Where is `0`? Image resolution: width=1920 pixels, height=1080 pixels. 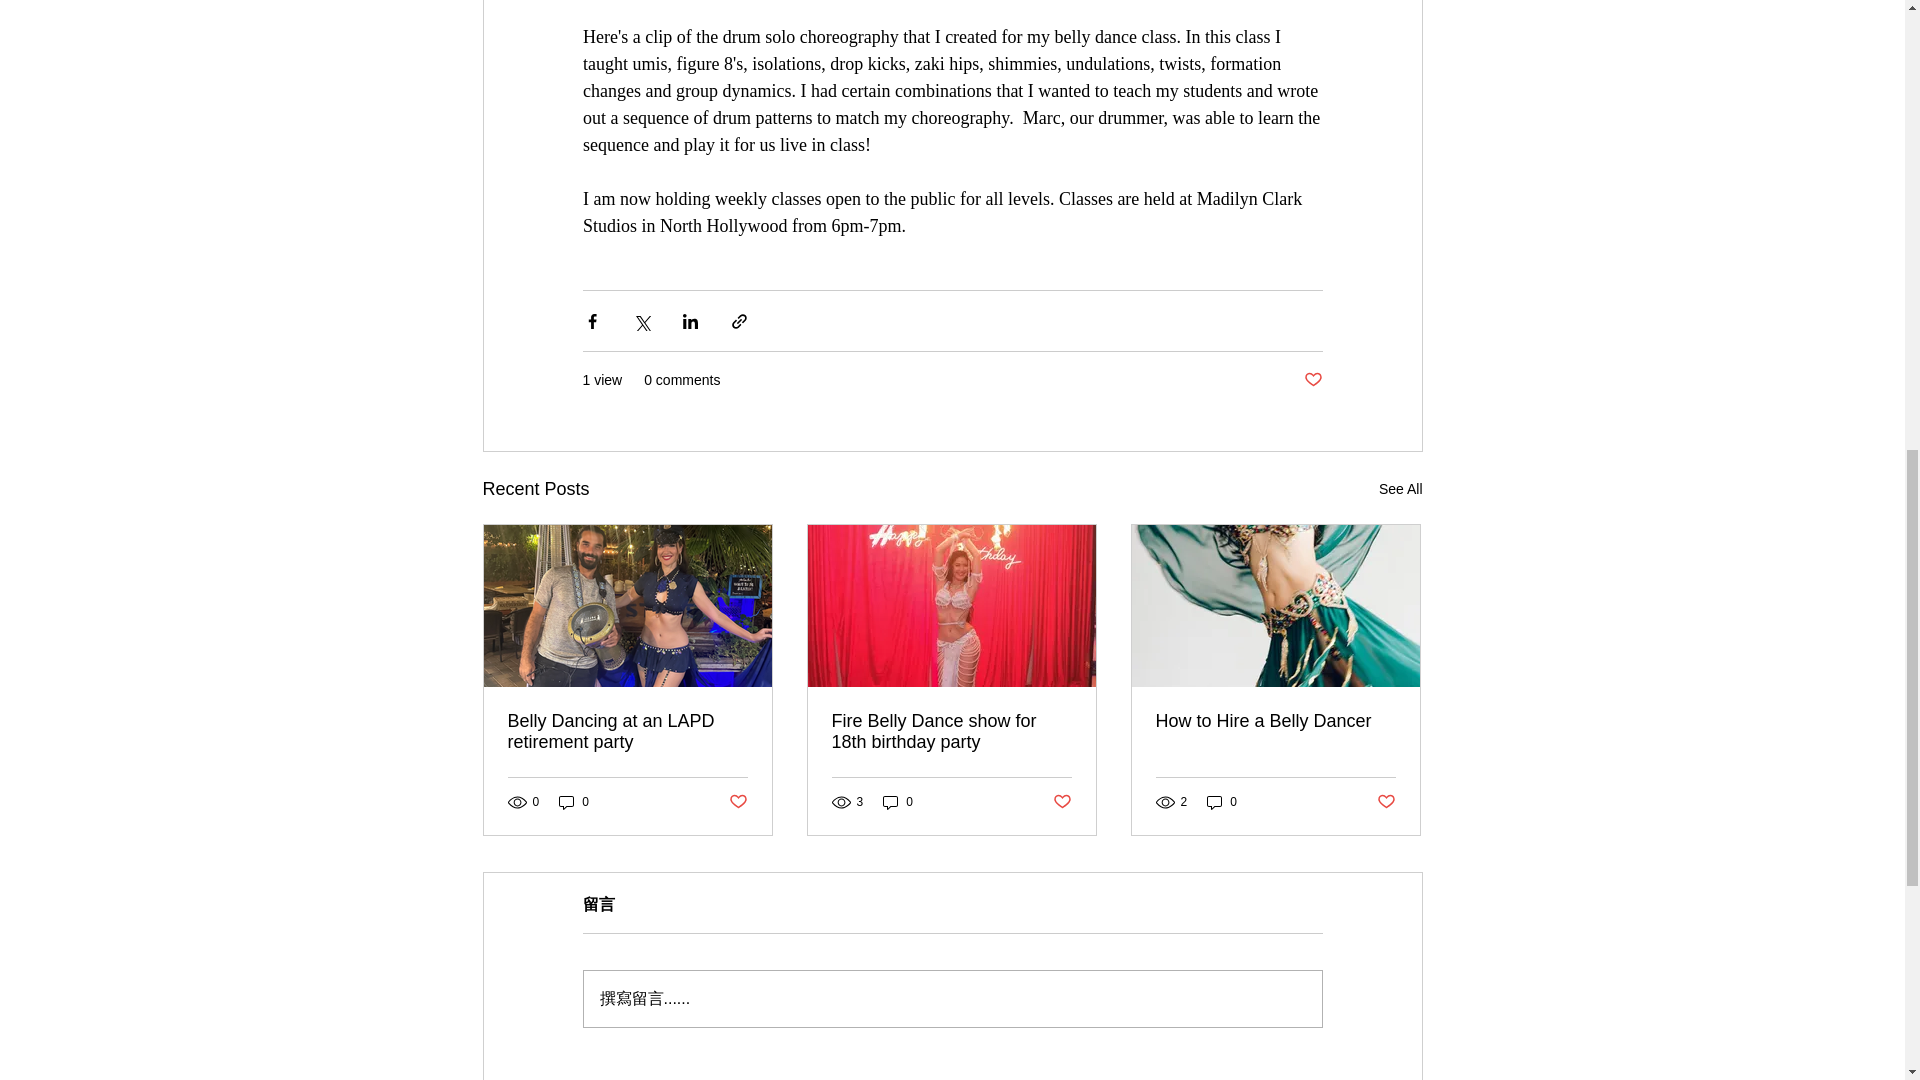
0 is located at coordinates (1222, 802).